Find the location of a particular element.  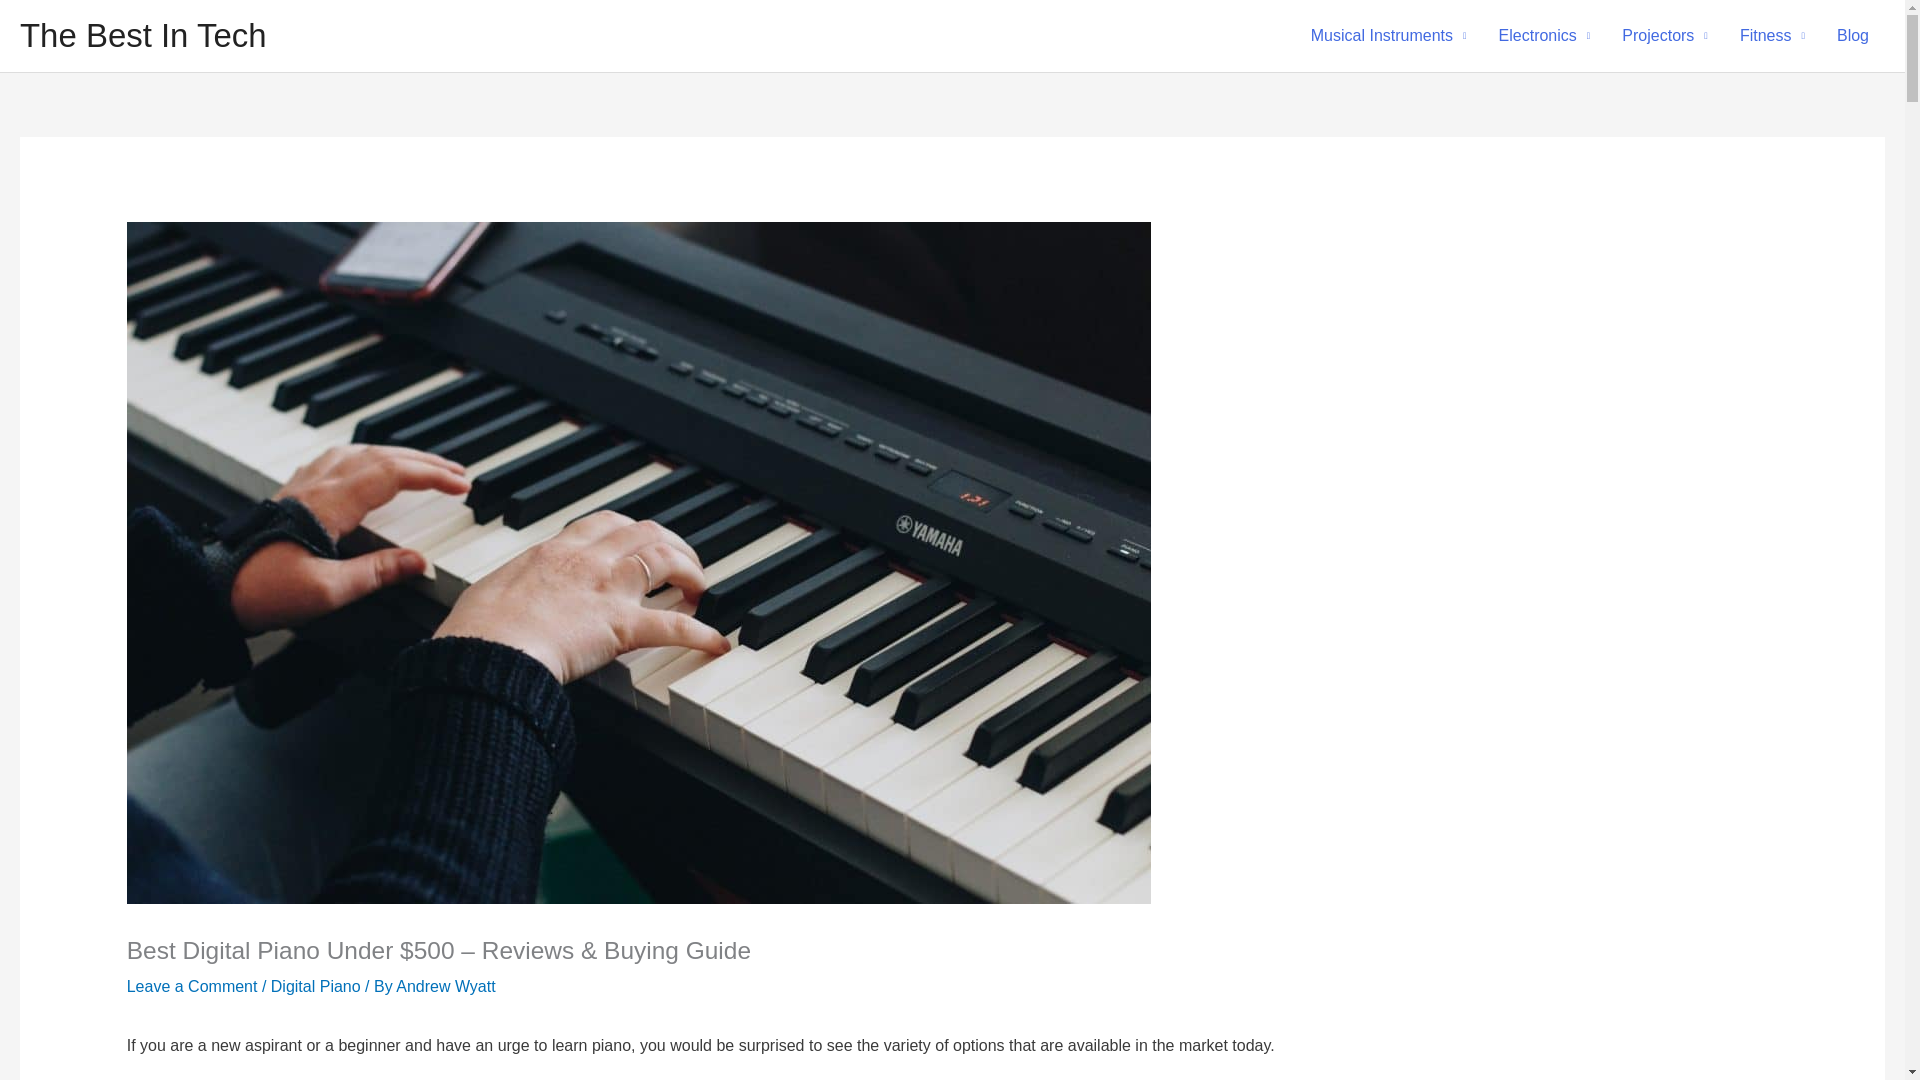

Musical Instruments is located at coordinates (1388, 36).